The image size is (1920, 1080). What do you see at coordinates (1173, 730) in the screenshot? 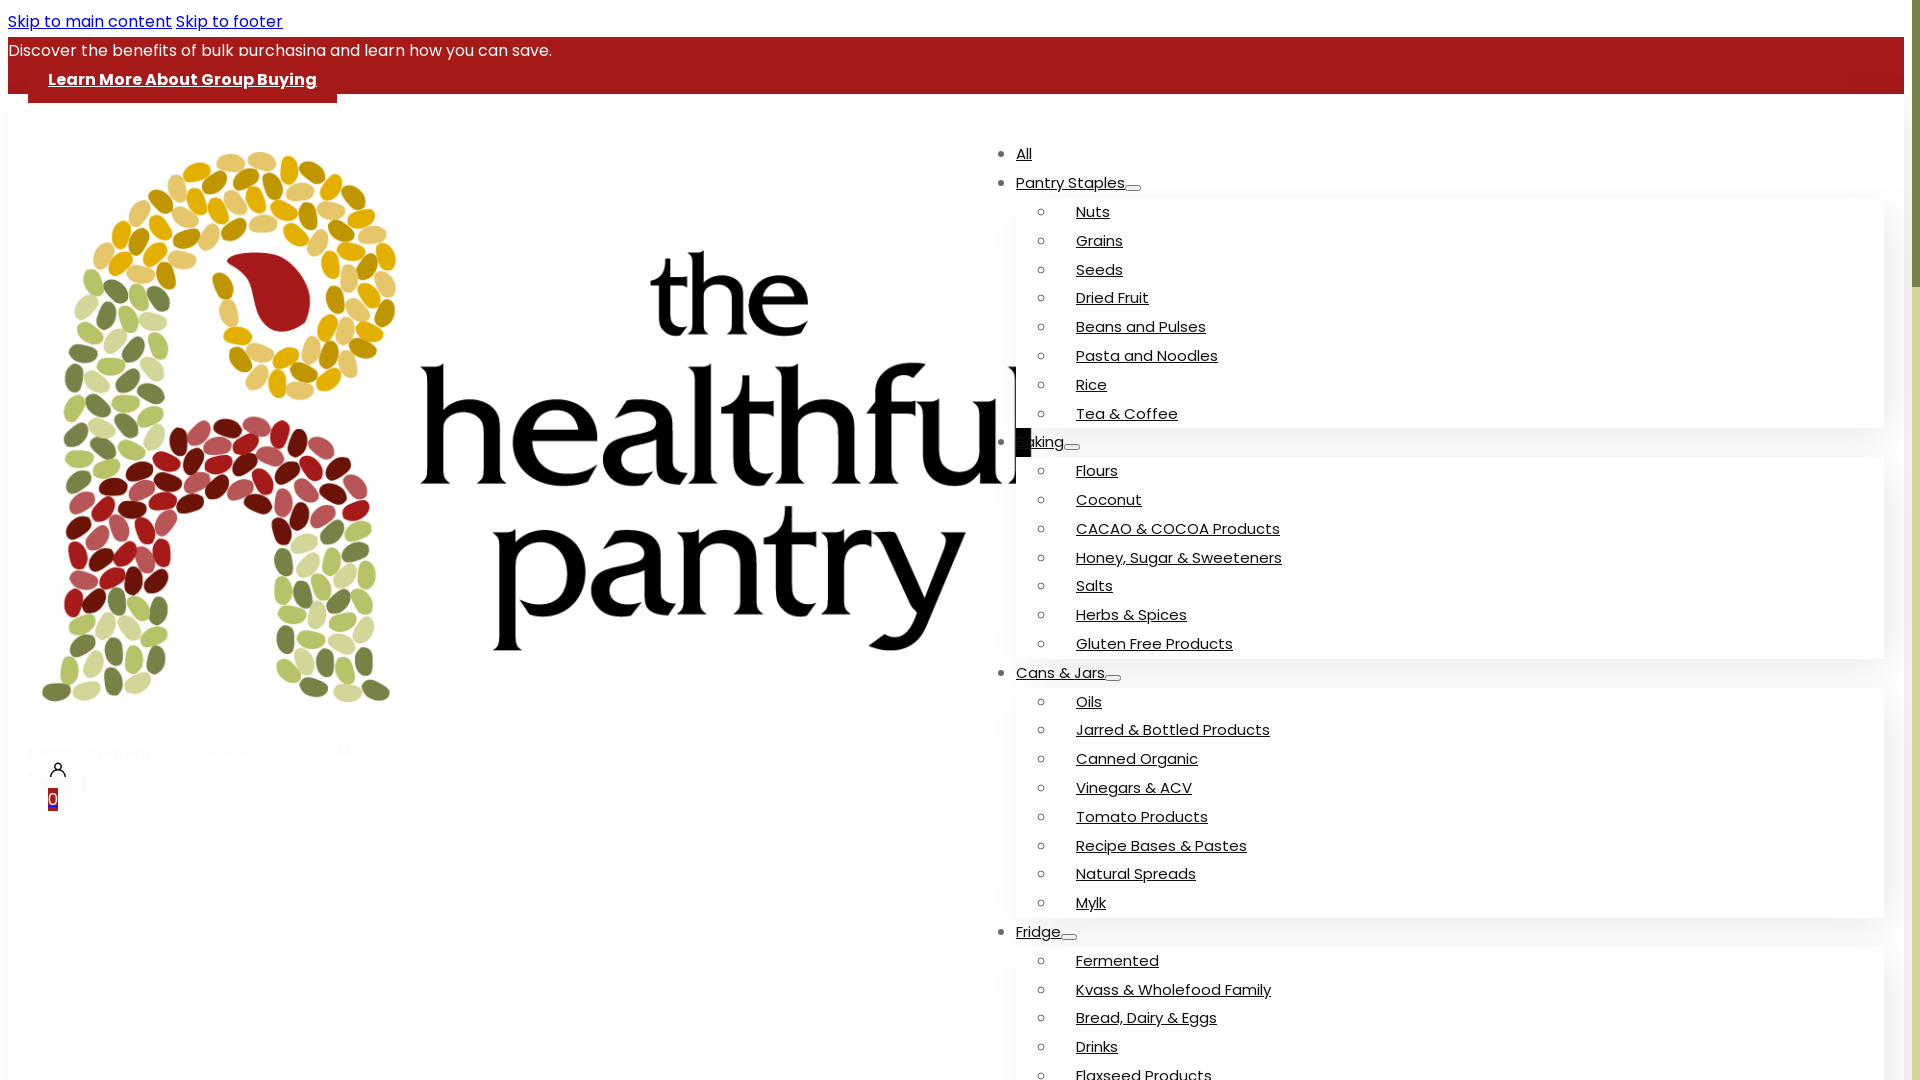
I see `Jarred & Bottled Products` at bounding box center [1173, 730].